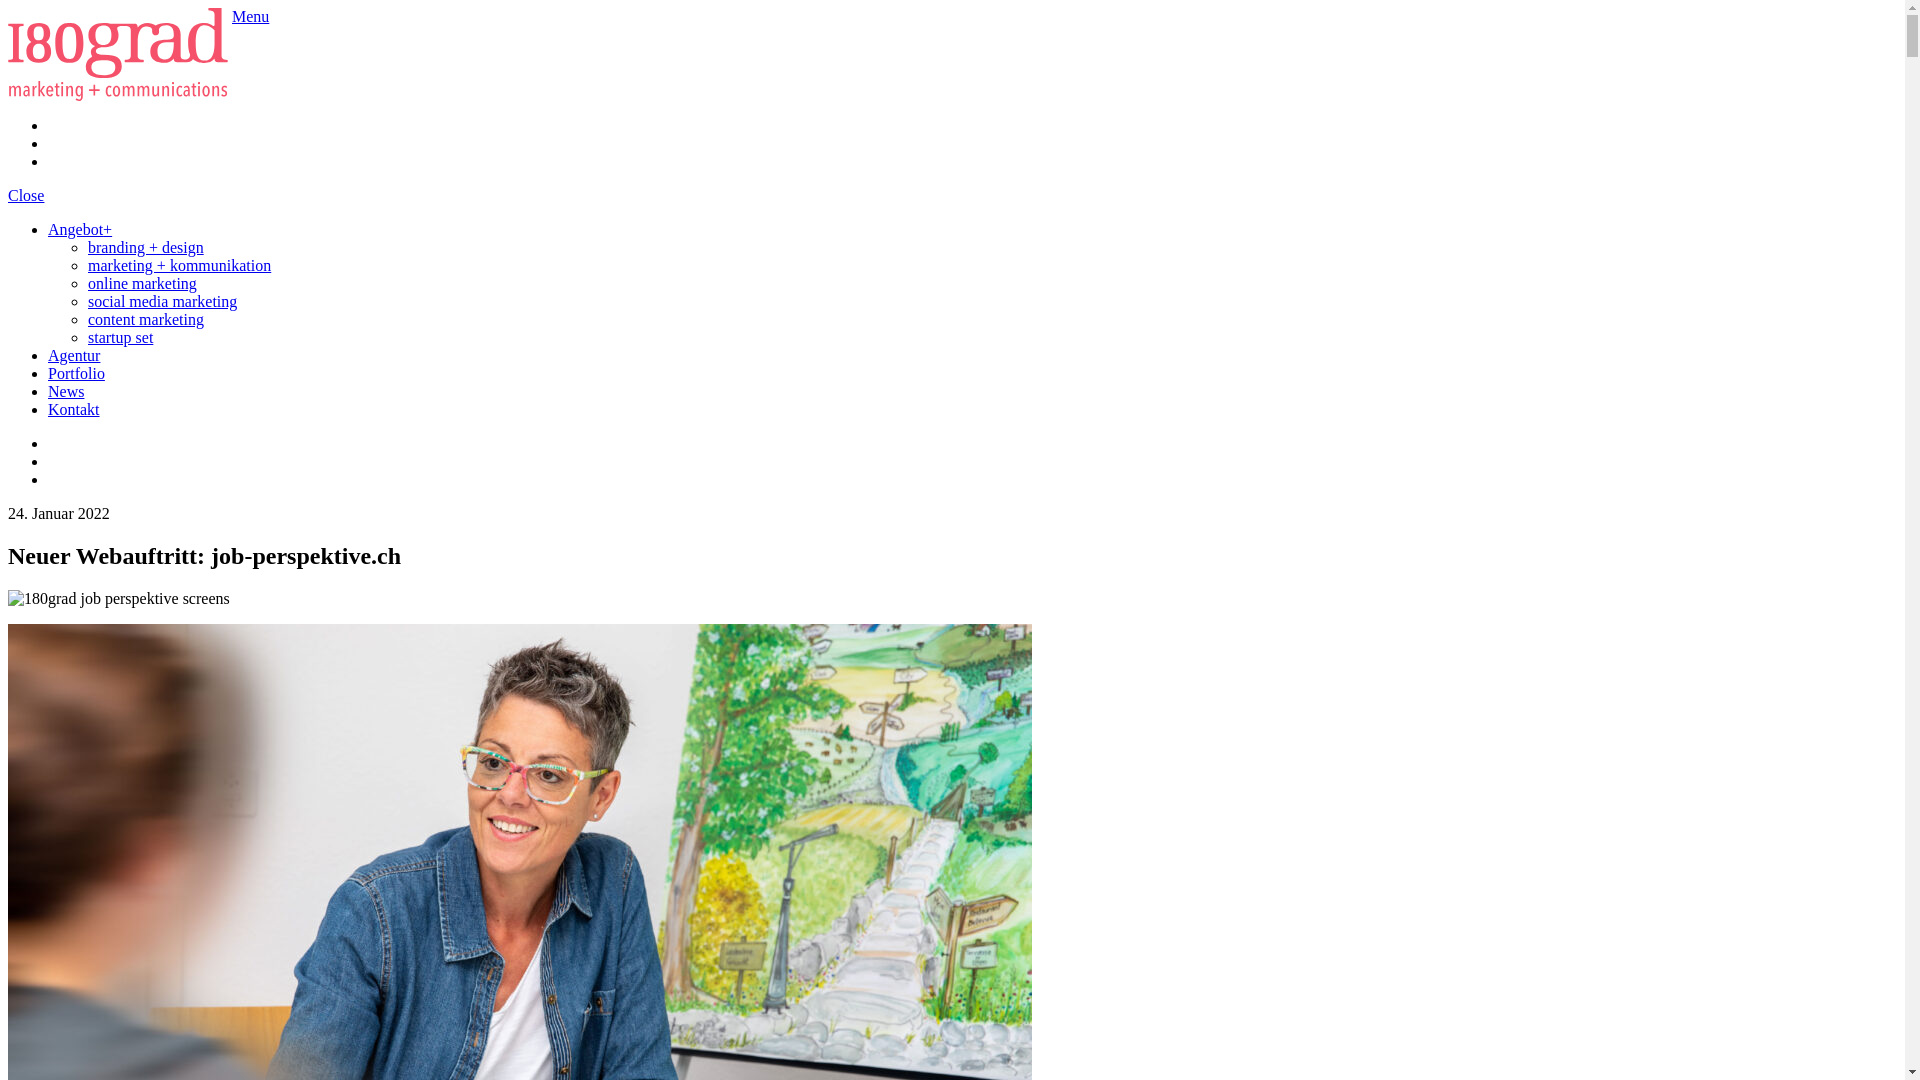 The image size is (1920, 1080). Describe the element at coordinates (162, 302) in the screenshot. I see `social media marketing` at that location.